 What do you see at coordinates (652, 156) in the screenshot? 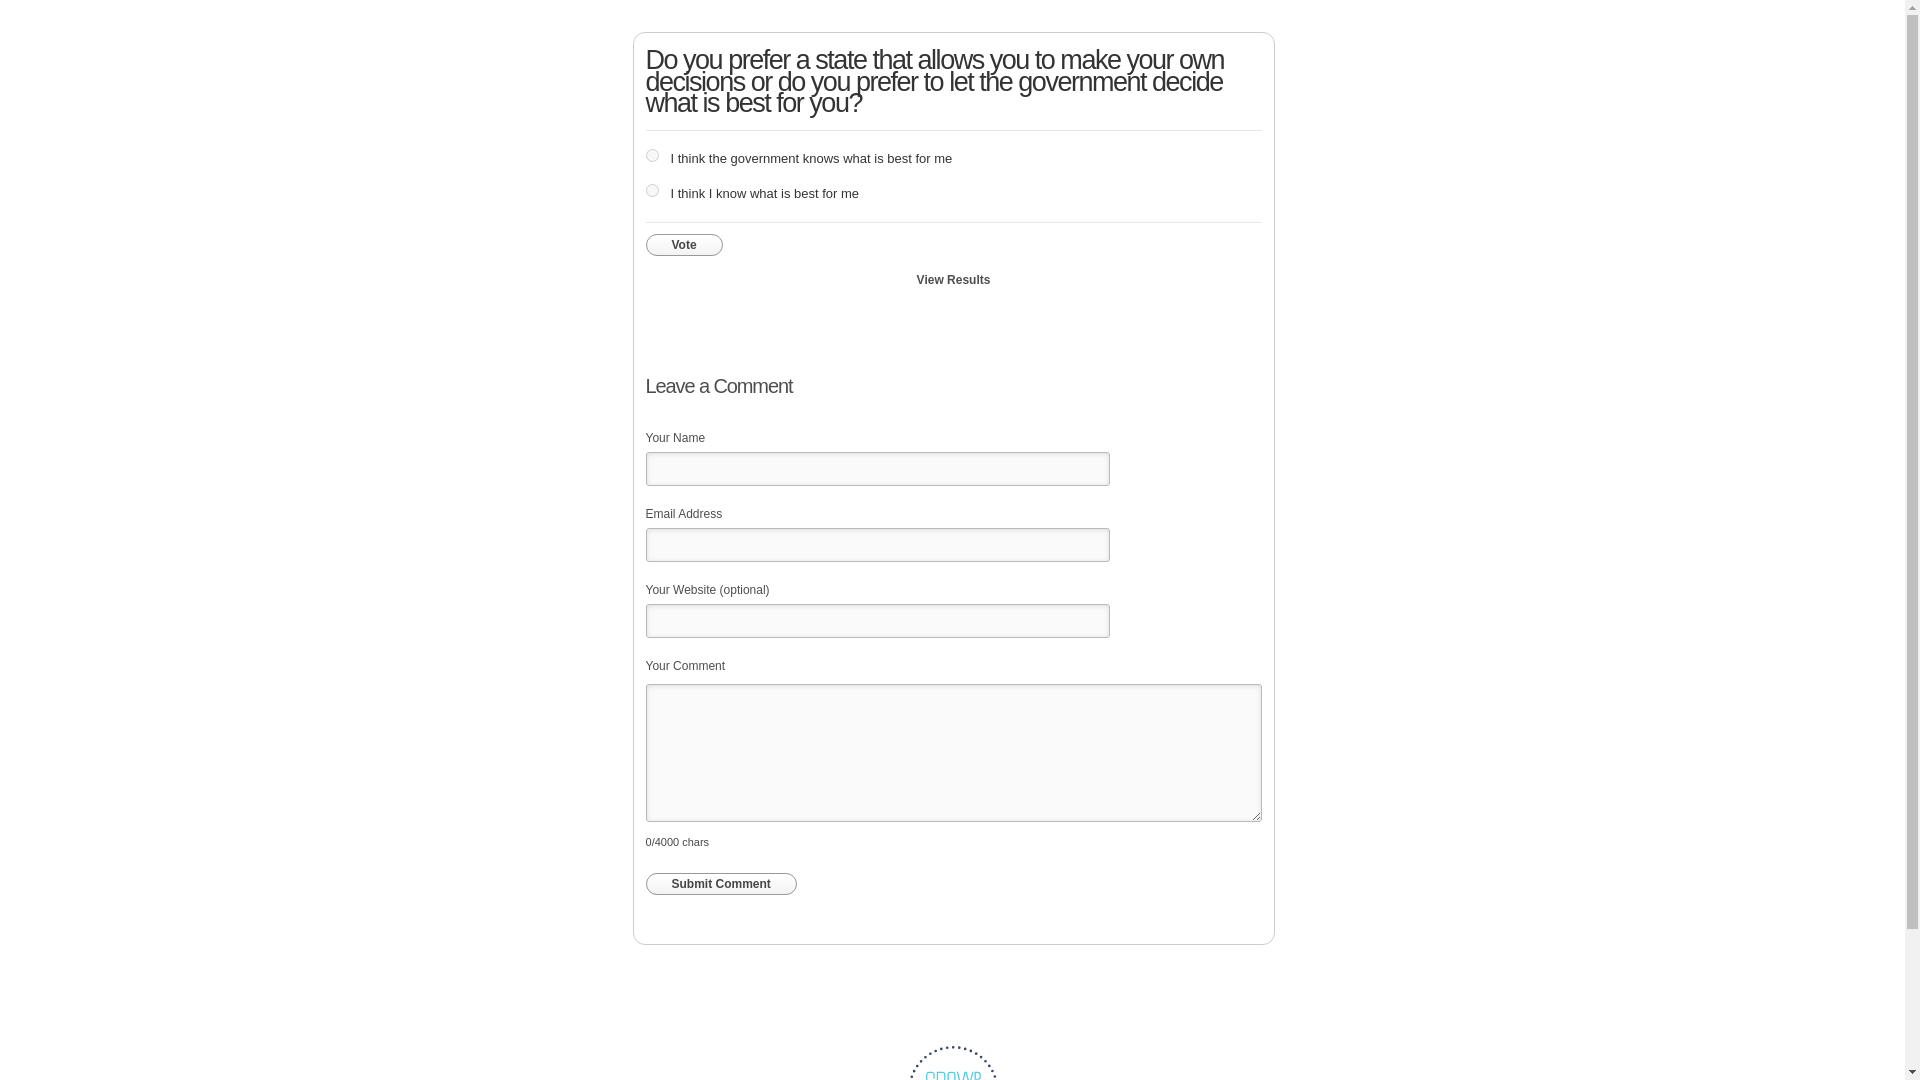
I see `49911021` at bounding box center [652, 156].